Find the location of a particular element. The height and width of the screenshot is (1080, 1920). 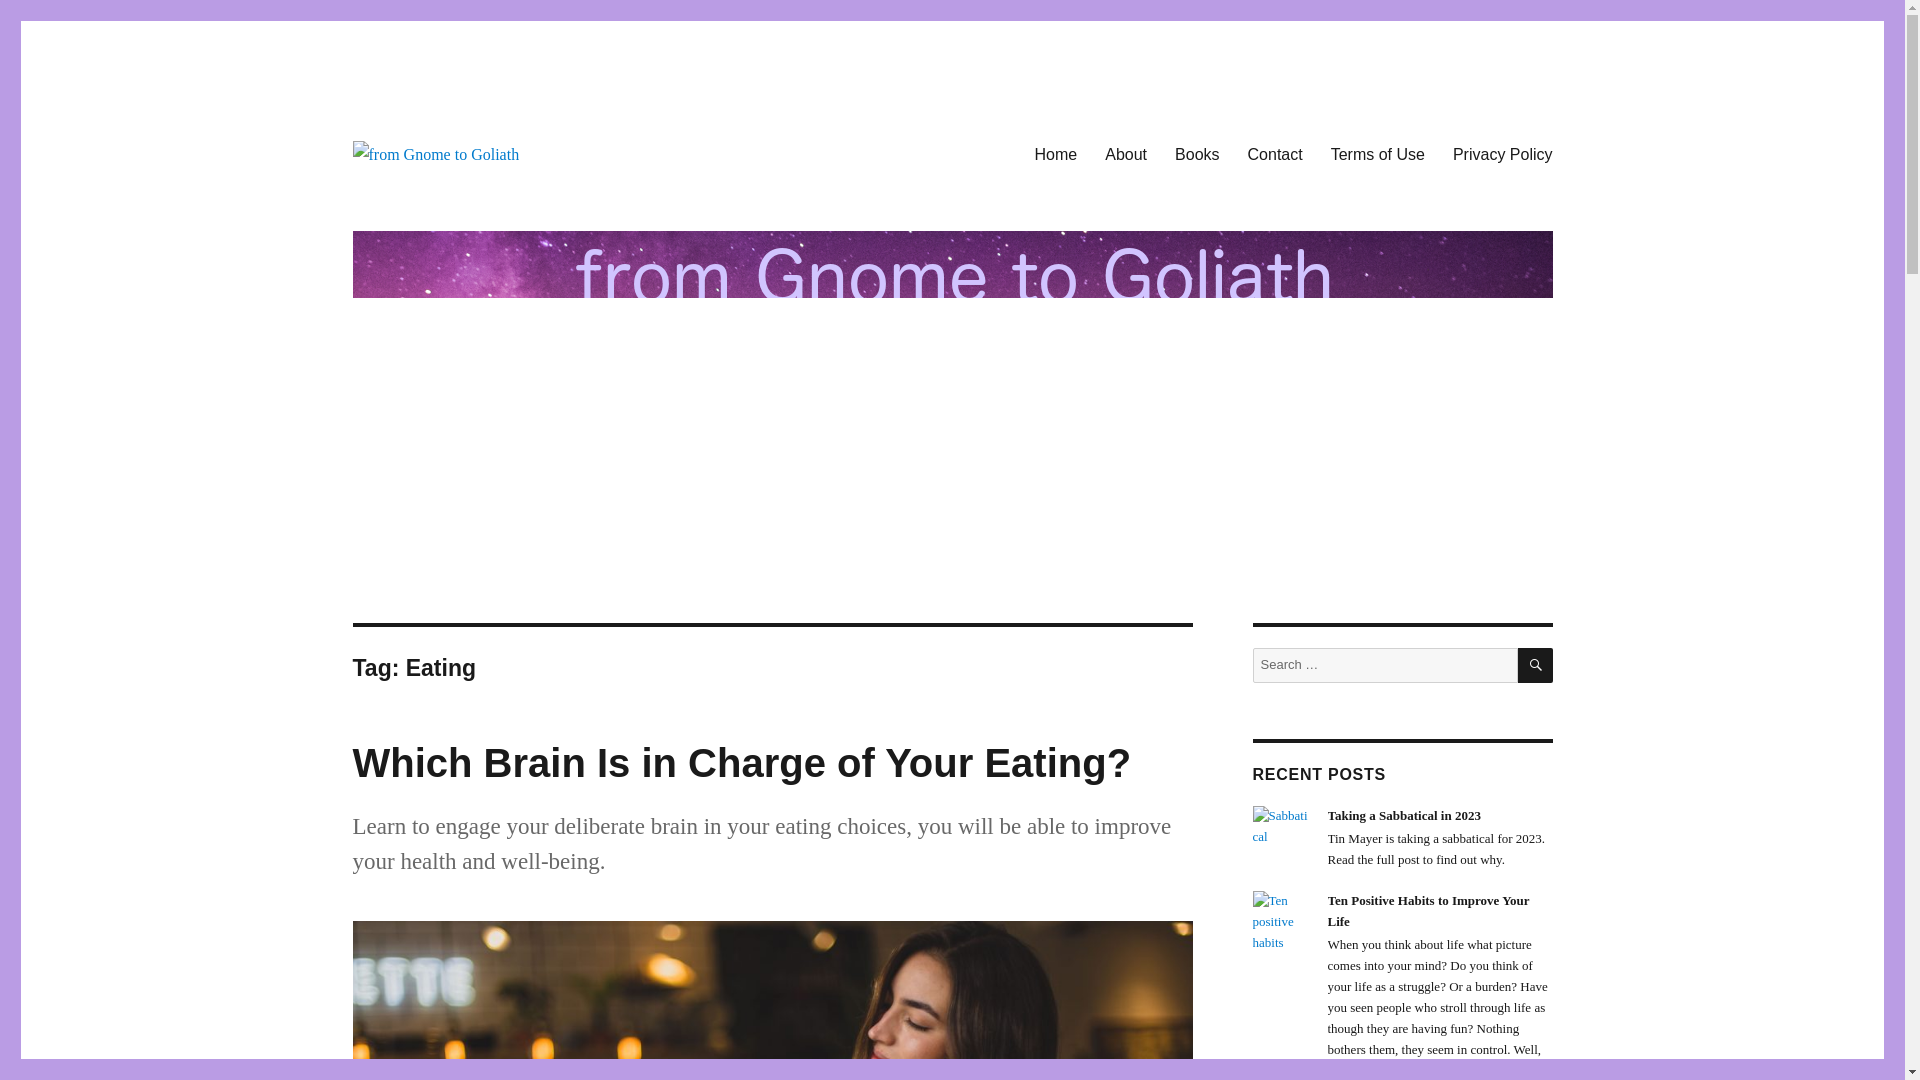

Ten Positive Habits to Improve Your Life is located at coordinates (1281, 920).